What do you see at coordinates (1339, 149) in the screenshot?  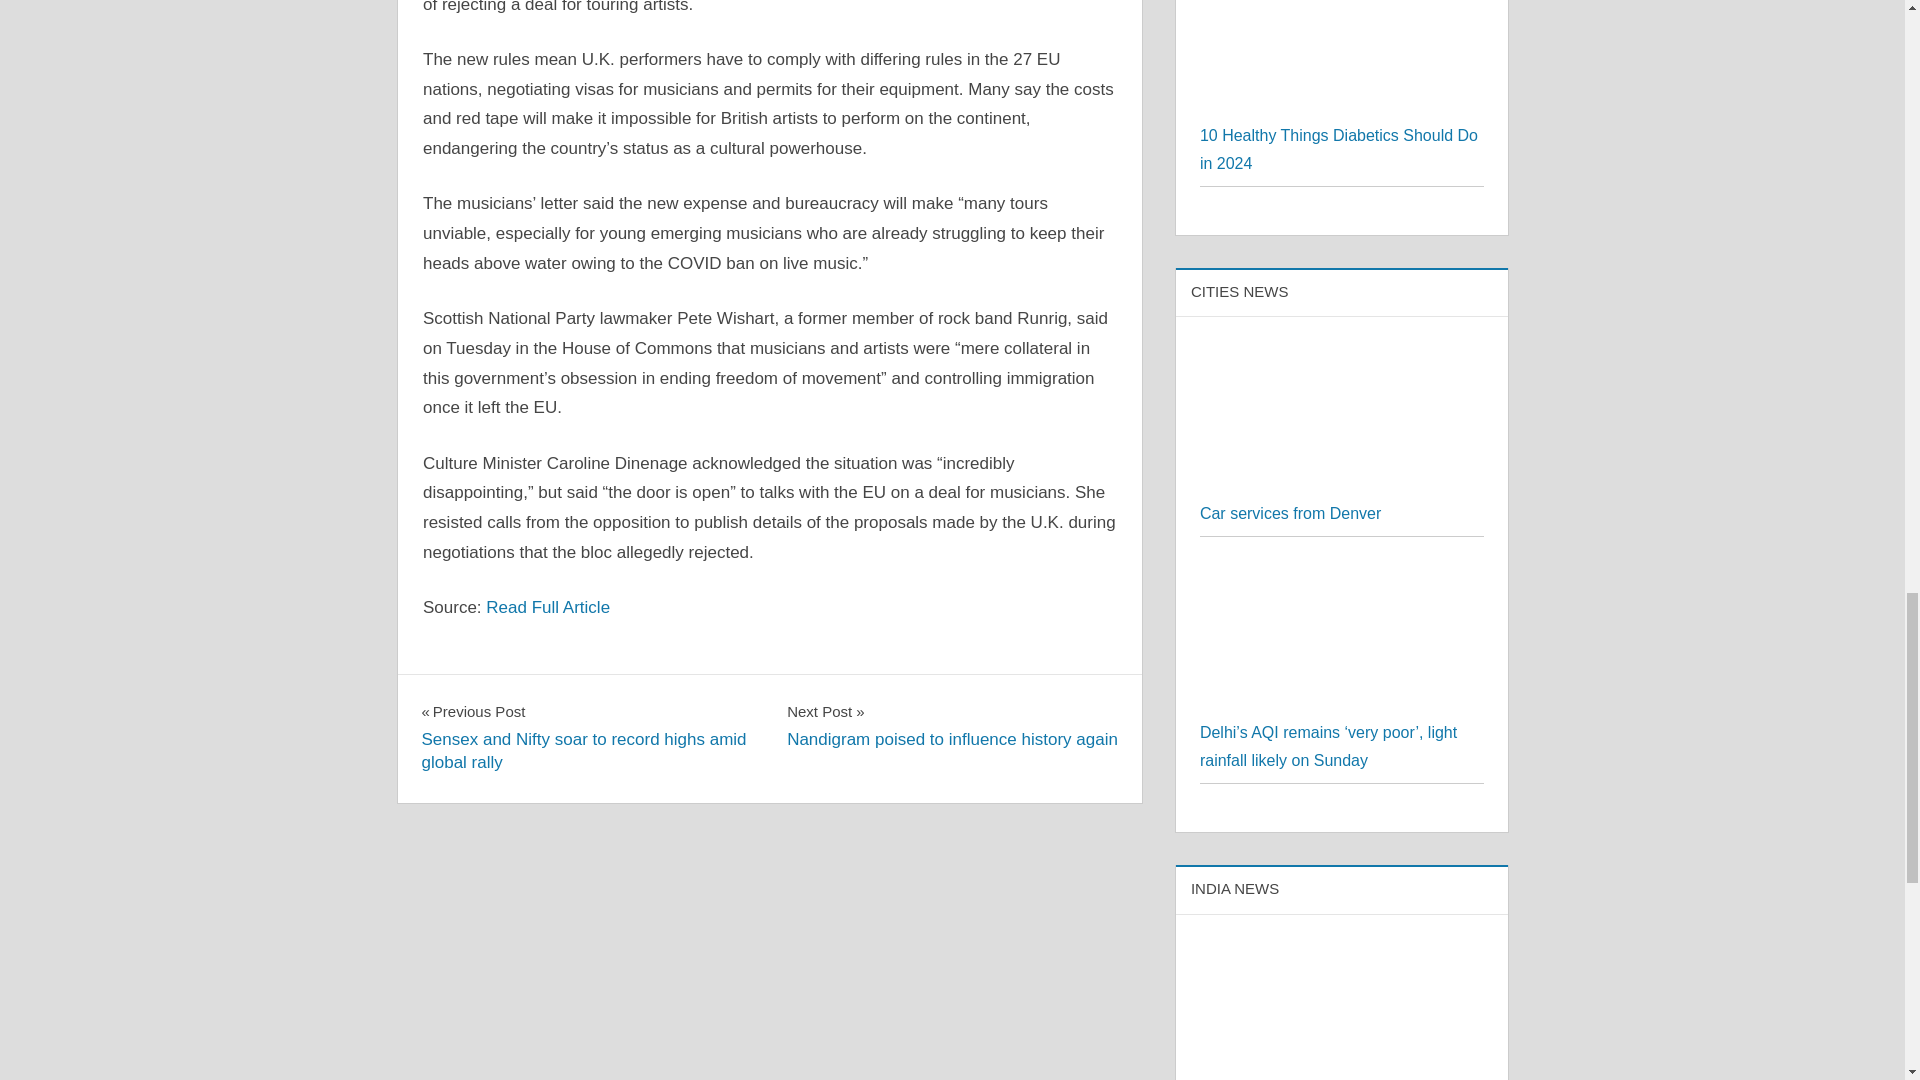 I see `Read Full Article` at bounding box center [1339, 149].